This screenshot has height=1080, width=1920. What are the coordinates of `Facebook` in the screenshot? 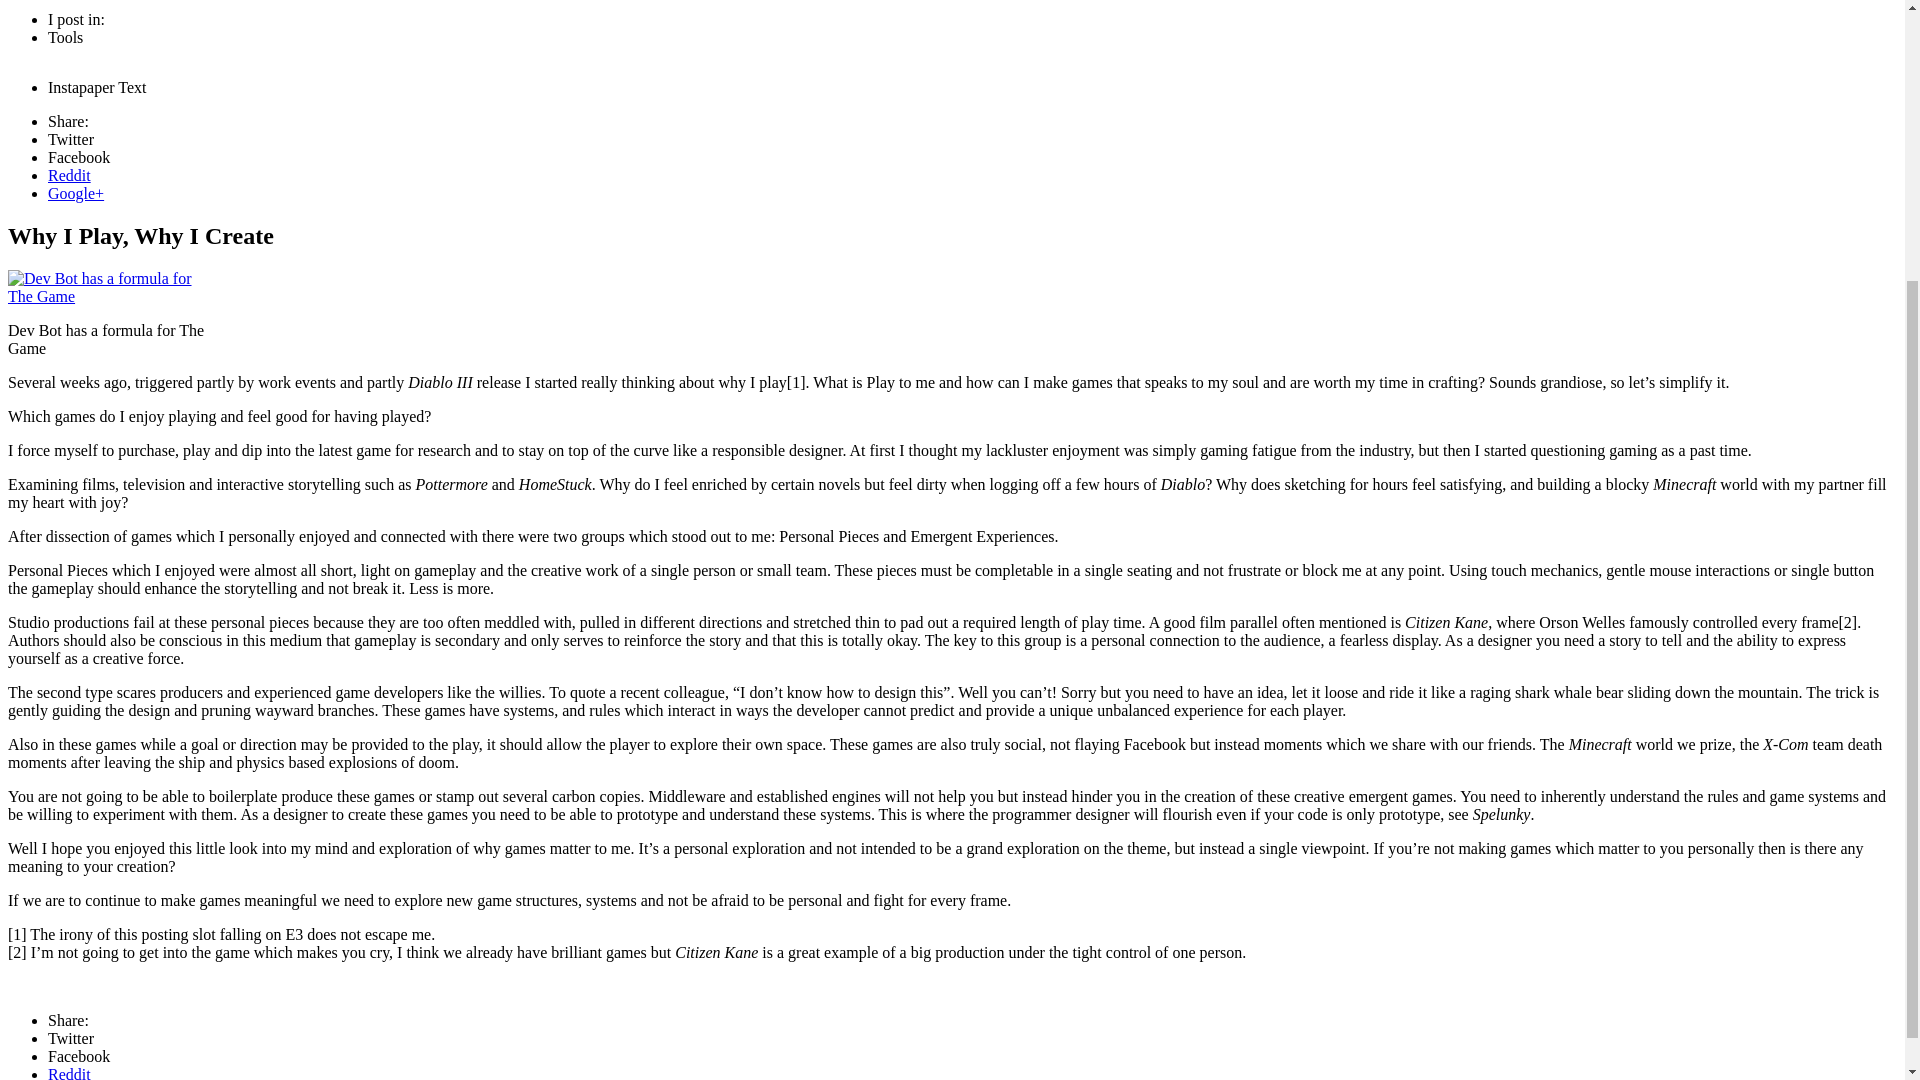 It's located at (78, 158).